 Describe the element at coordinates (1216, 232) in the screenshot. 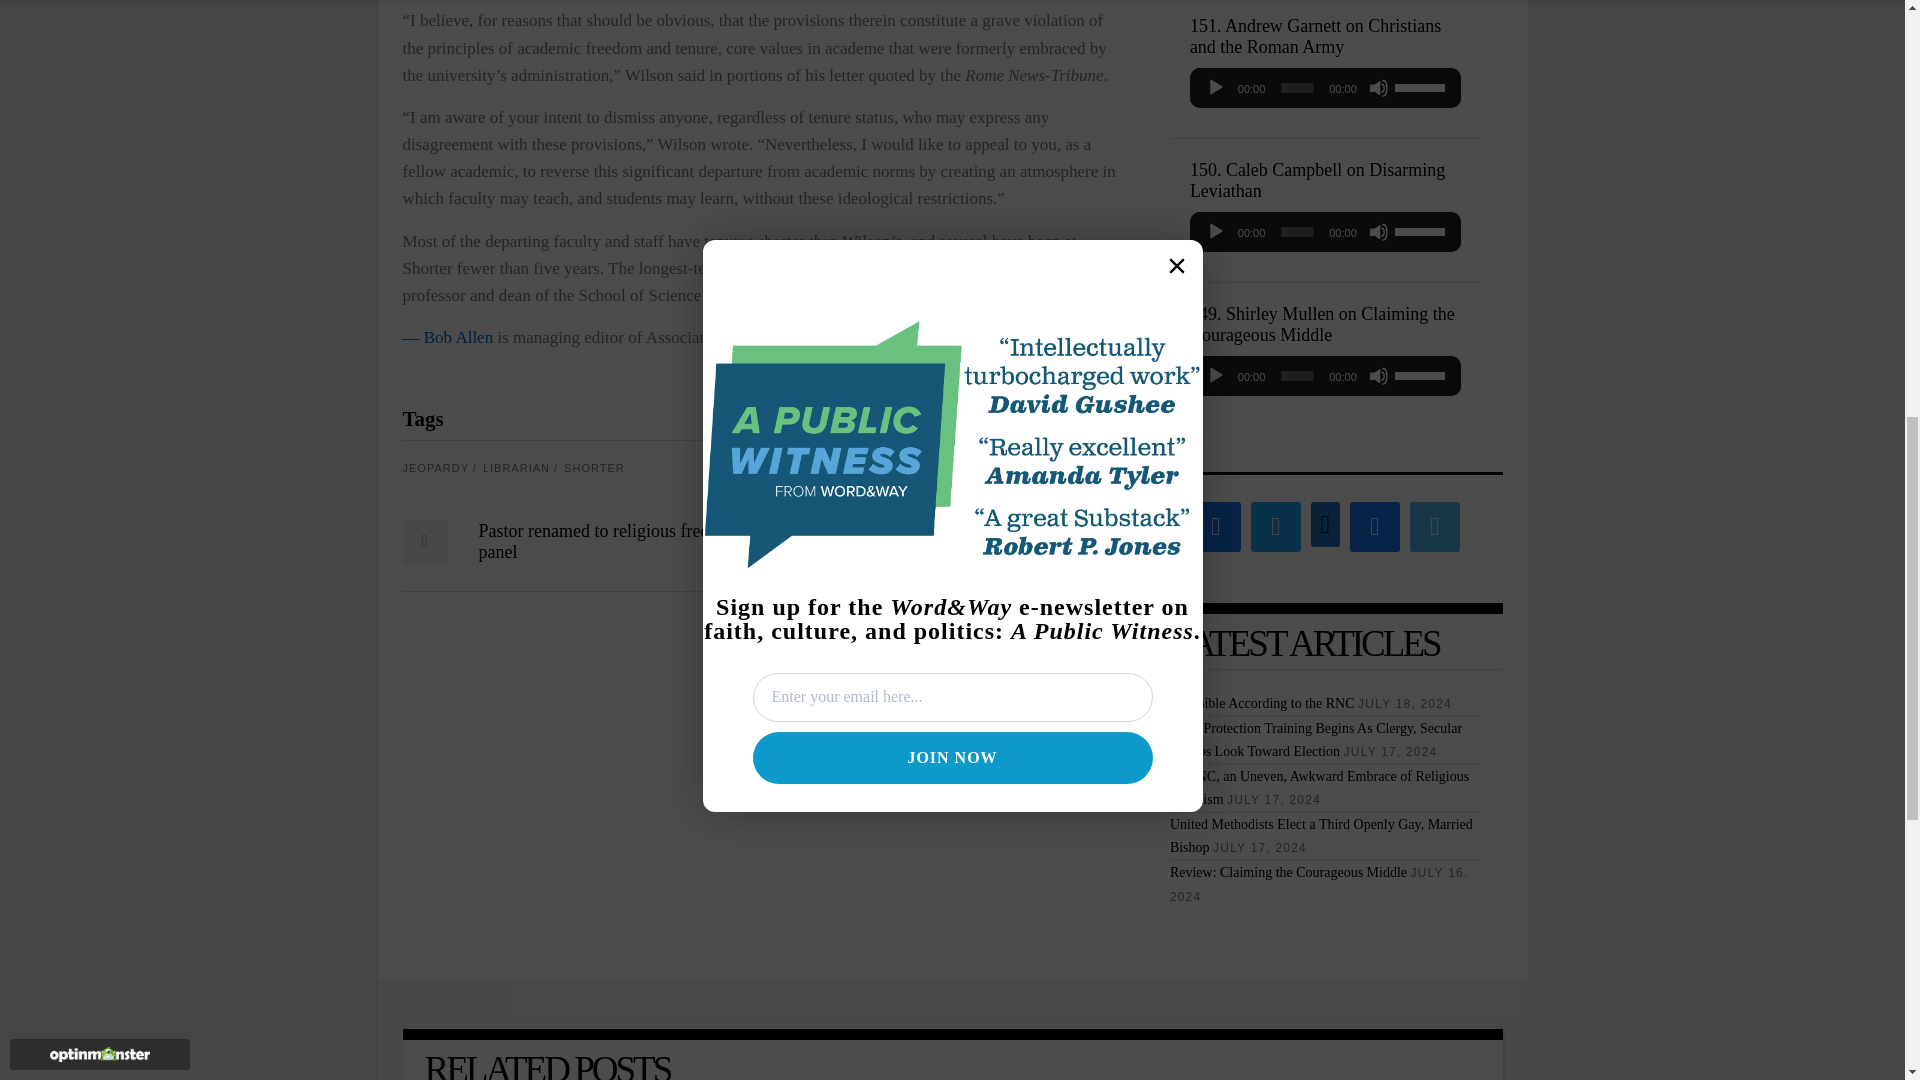

I see `Play` at that location.